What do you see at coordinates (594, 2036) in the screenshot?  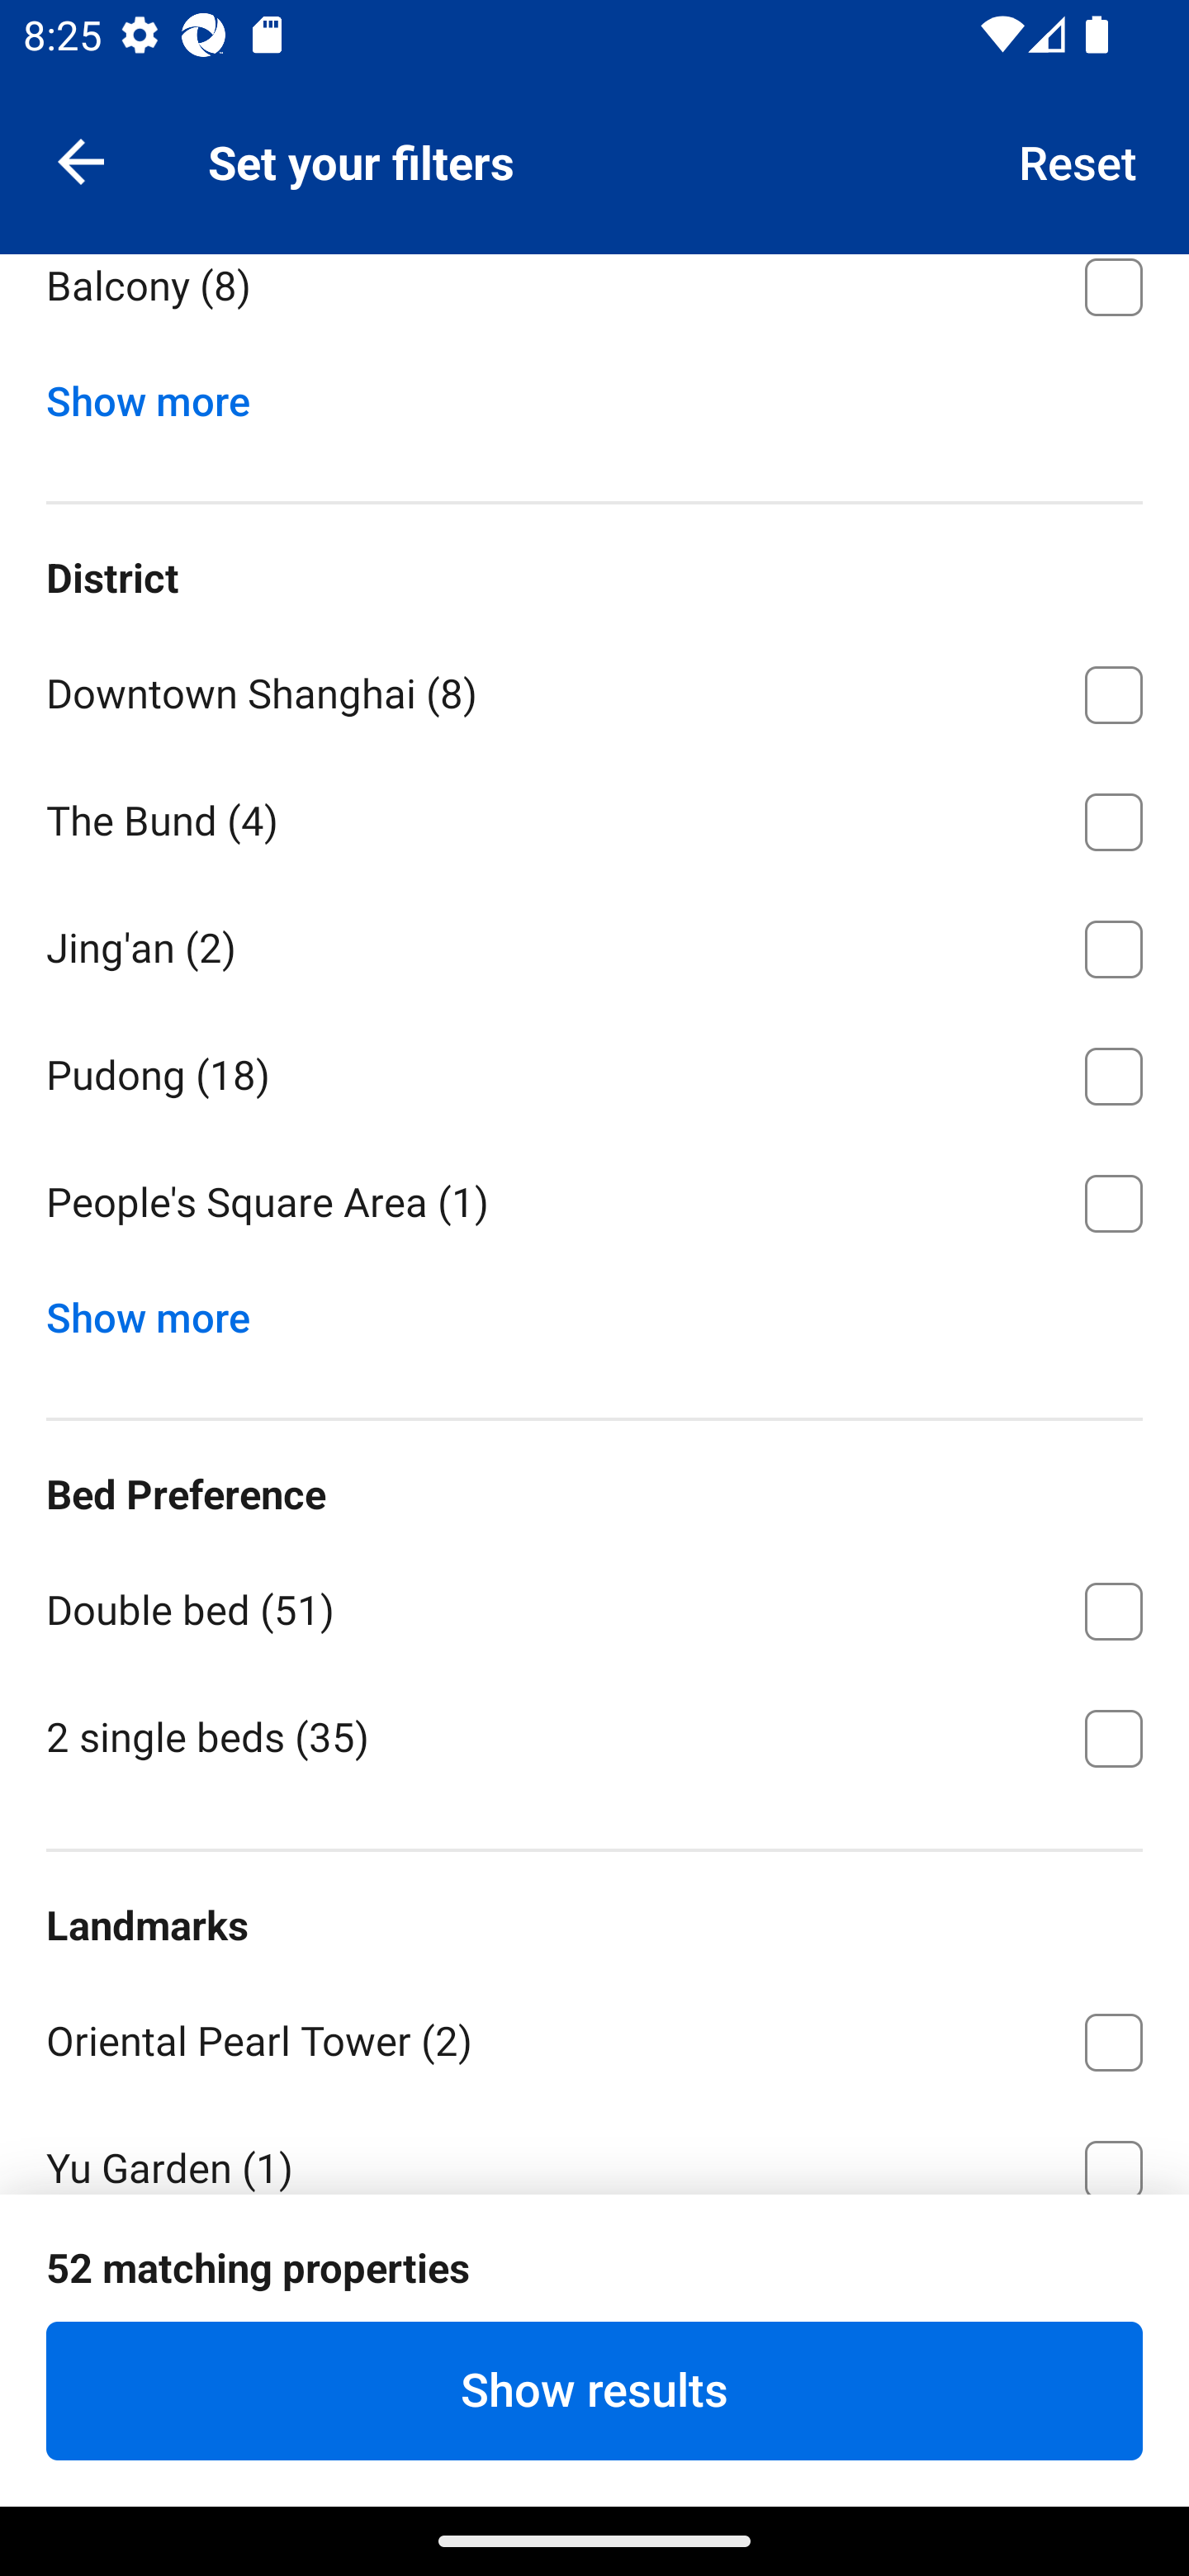 I see `Oriental Pearl Tower ⁦(2)` at bounding box center [594, 2036].